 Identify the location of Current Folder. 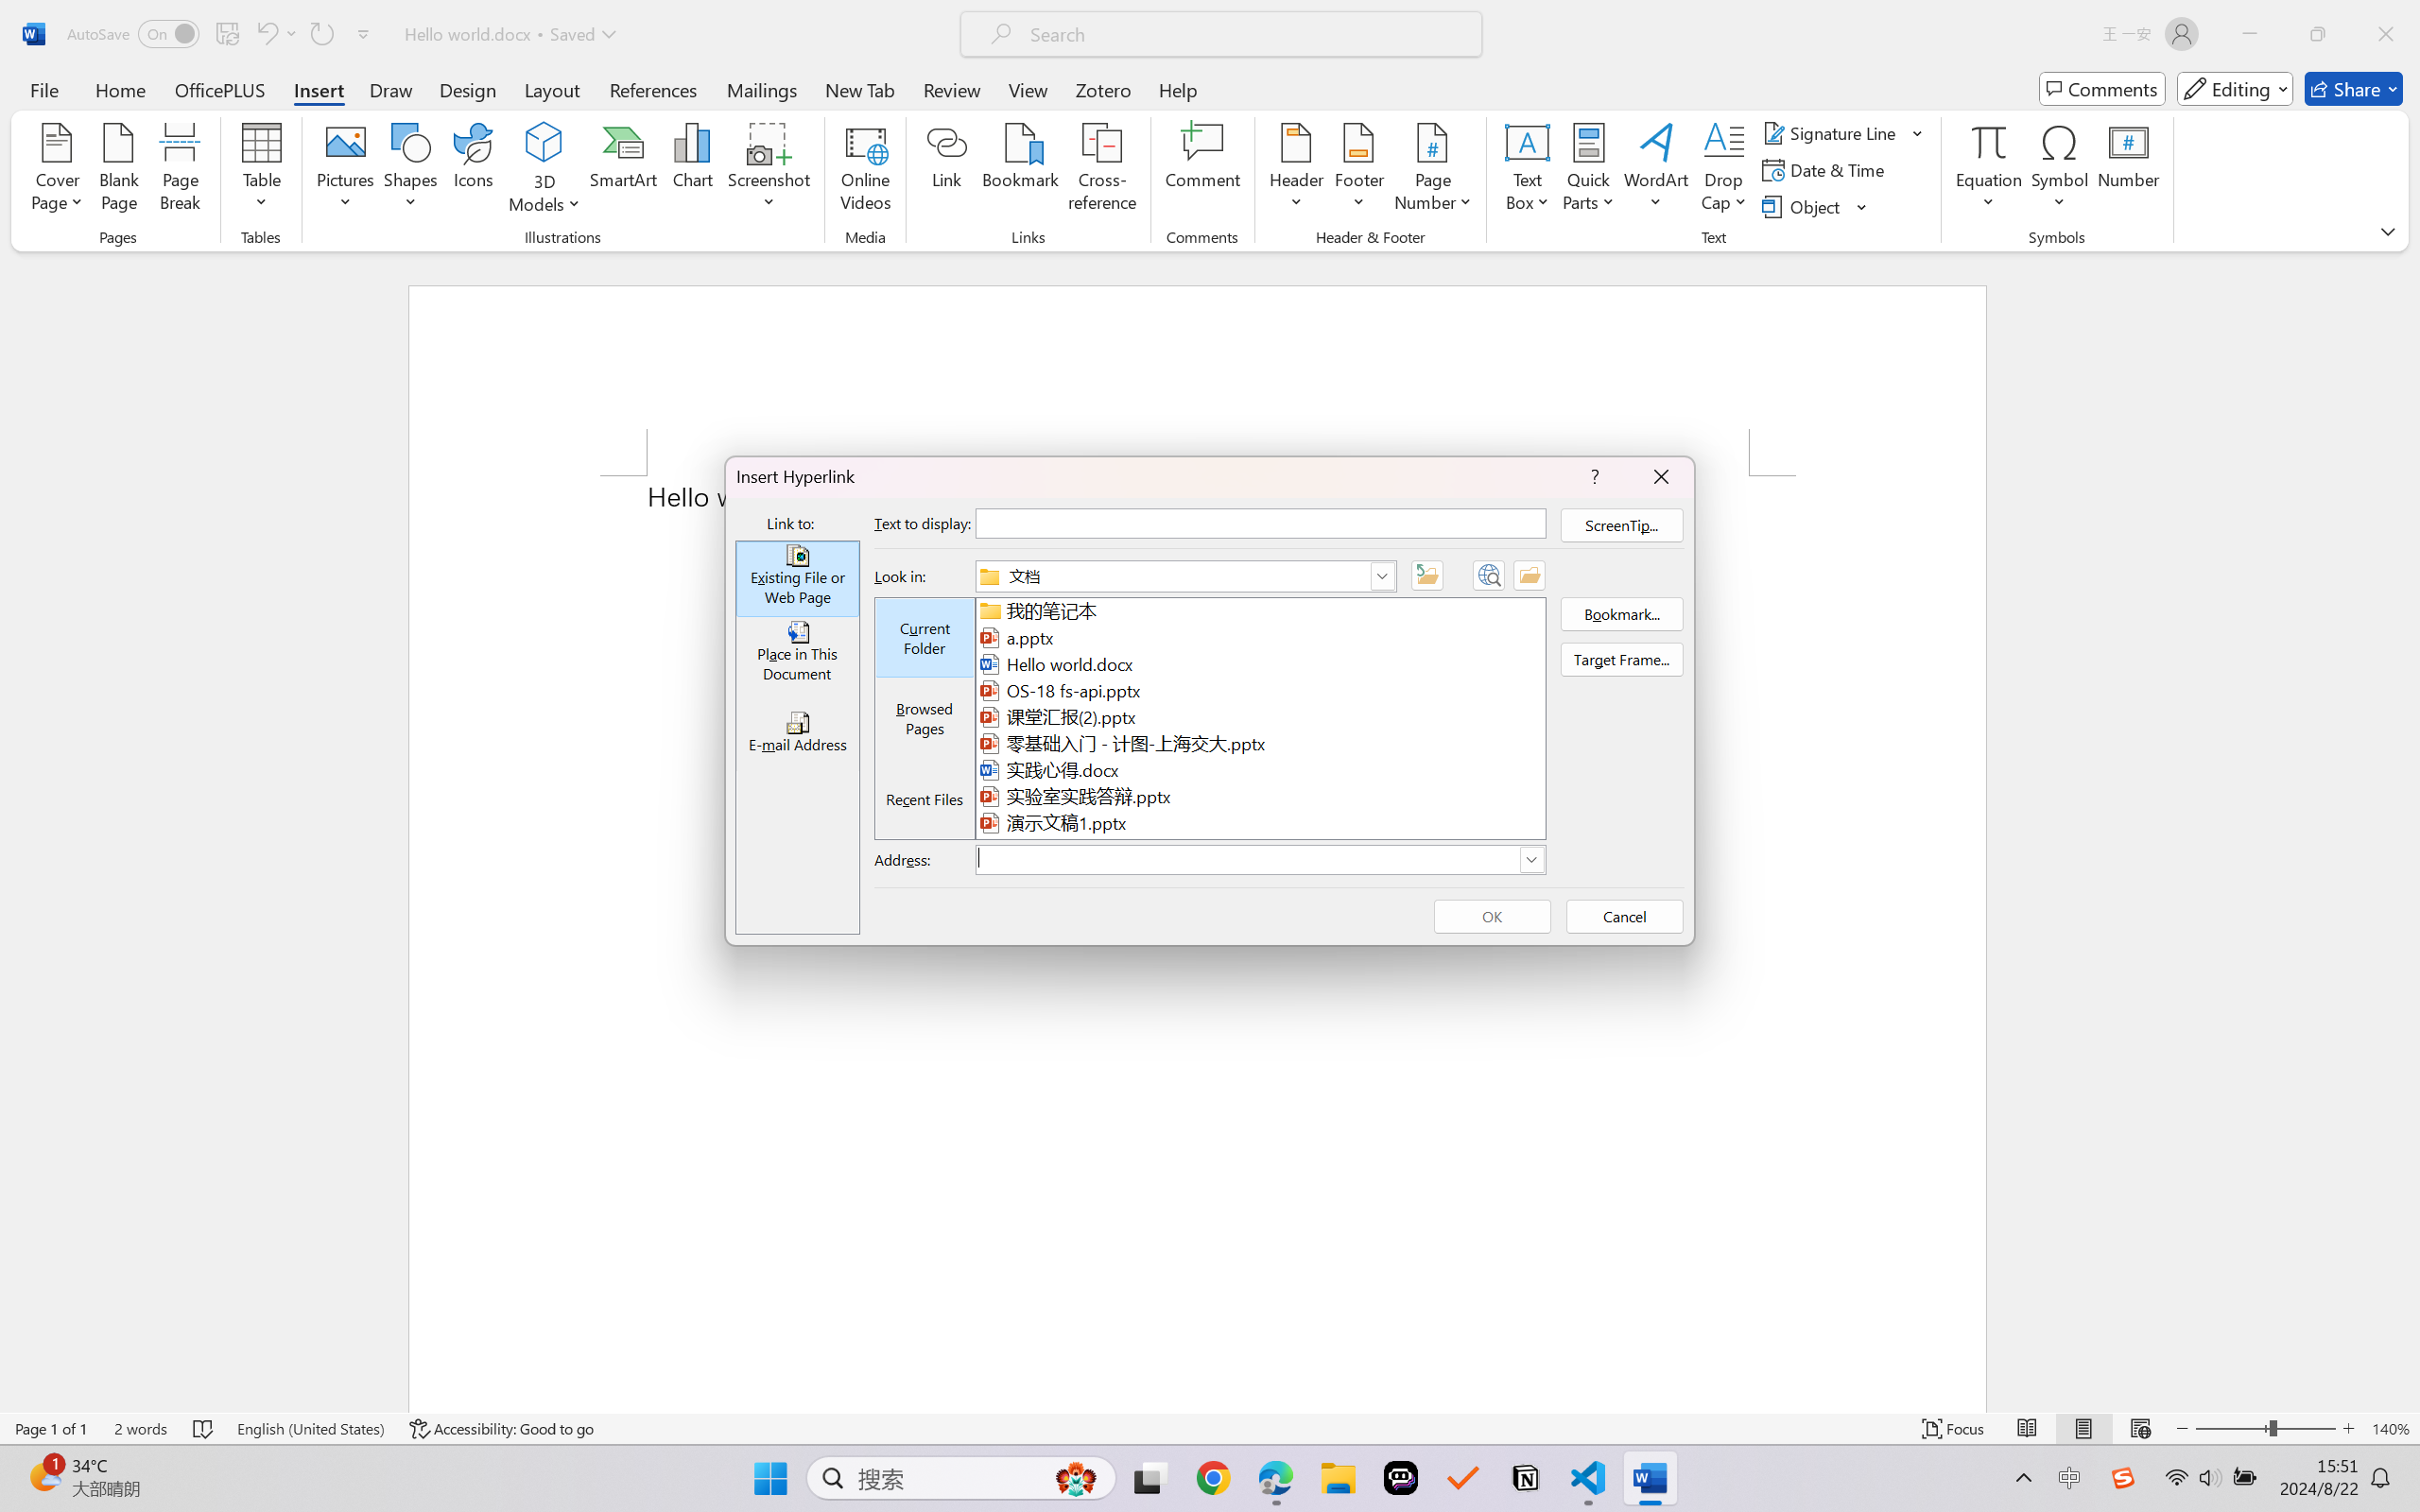
(925, 639).